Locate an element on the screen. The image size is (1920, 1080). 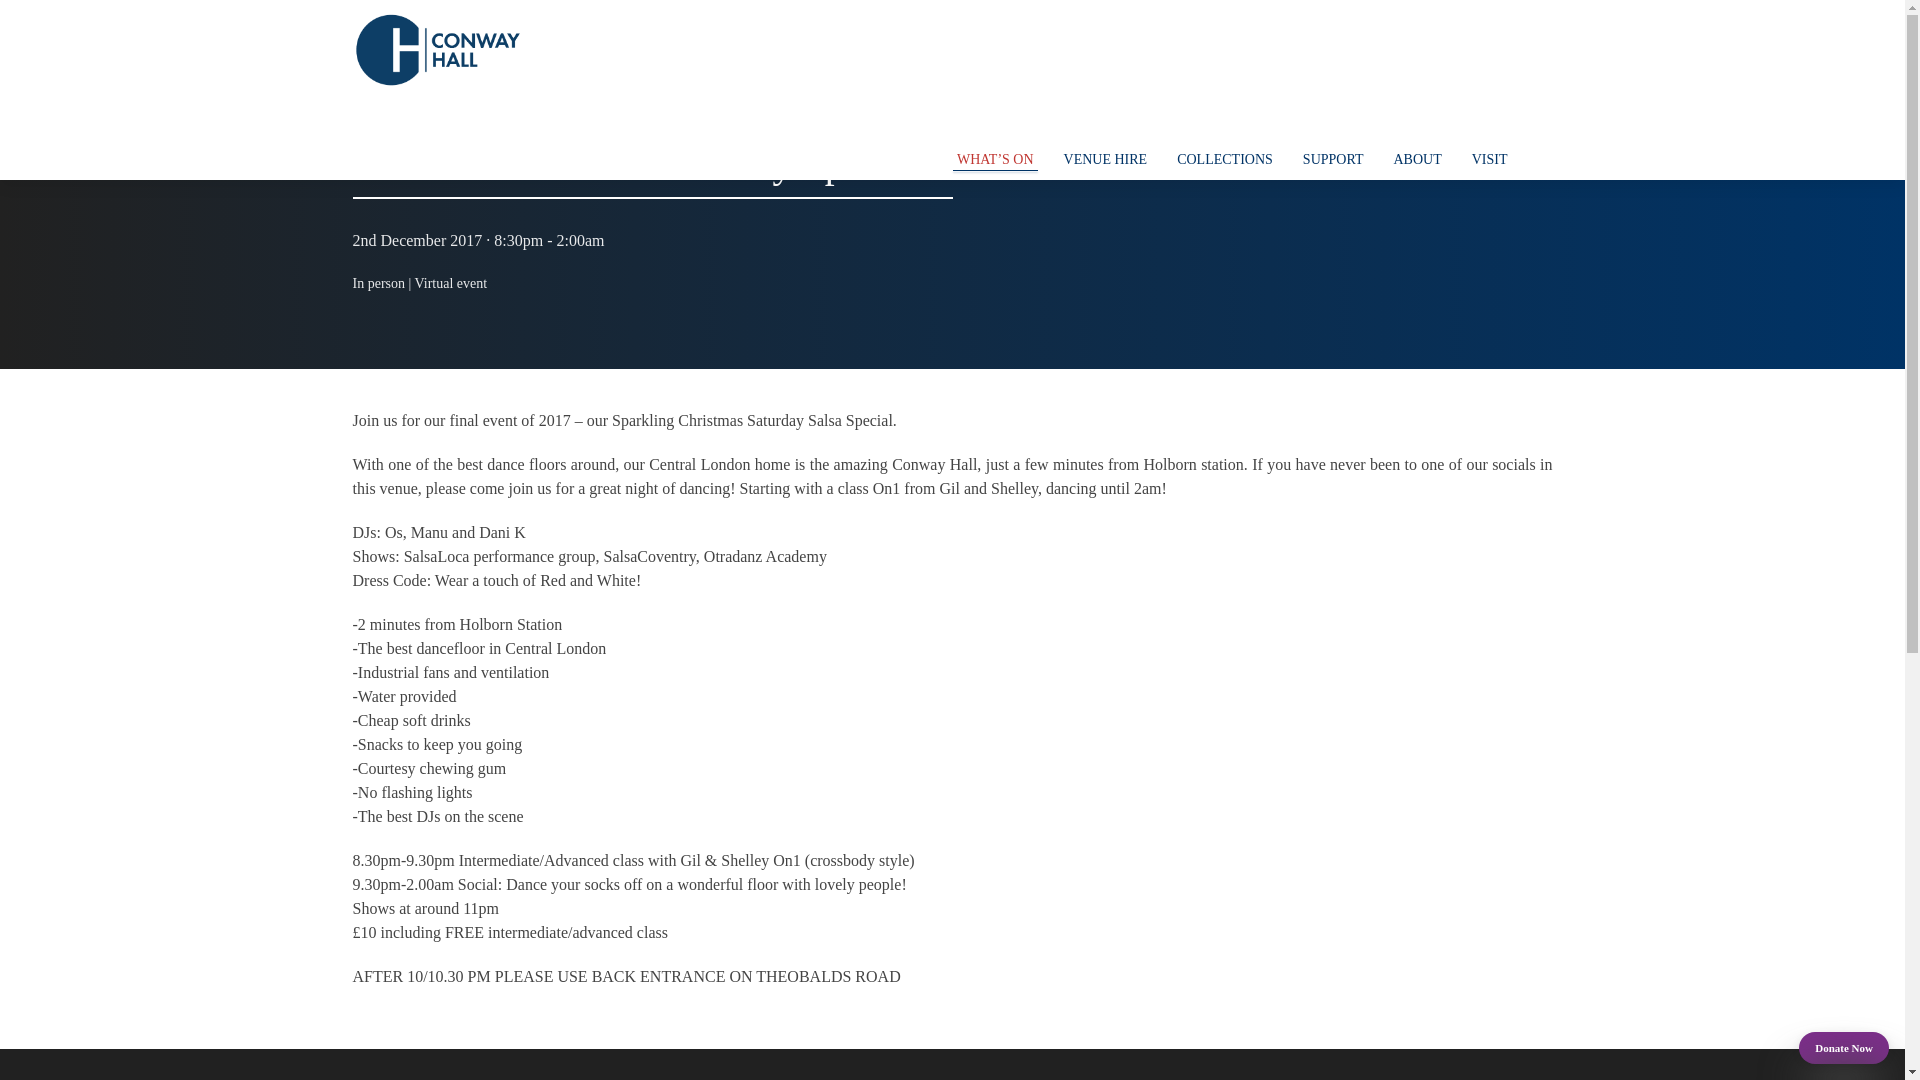
Conway Hall is located at coordinates (436, 50).